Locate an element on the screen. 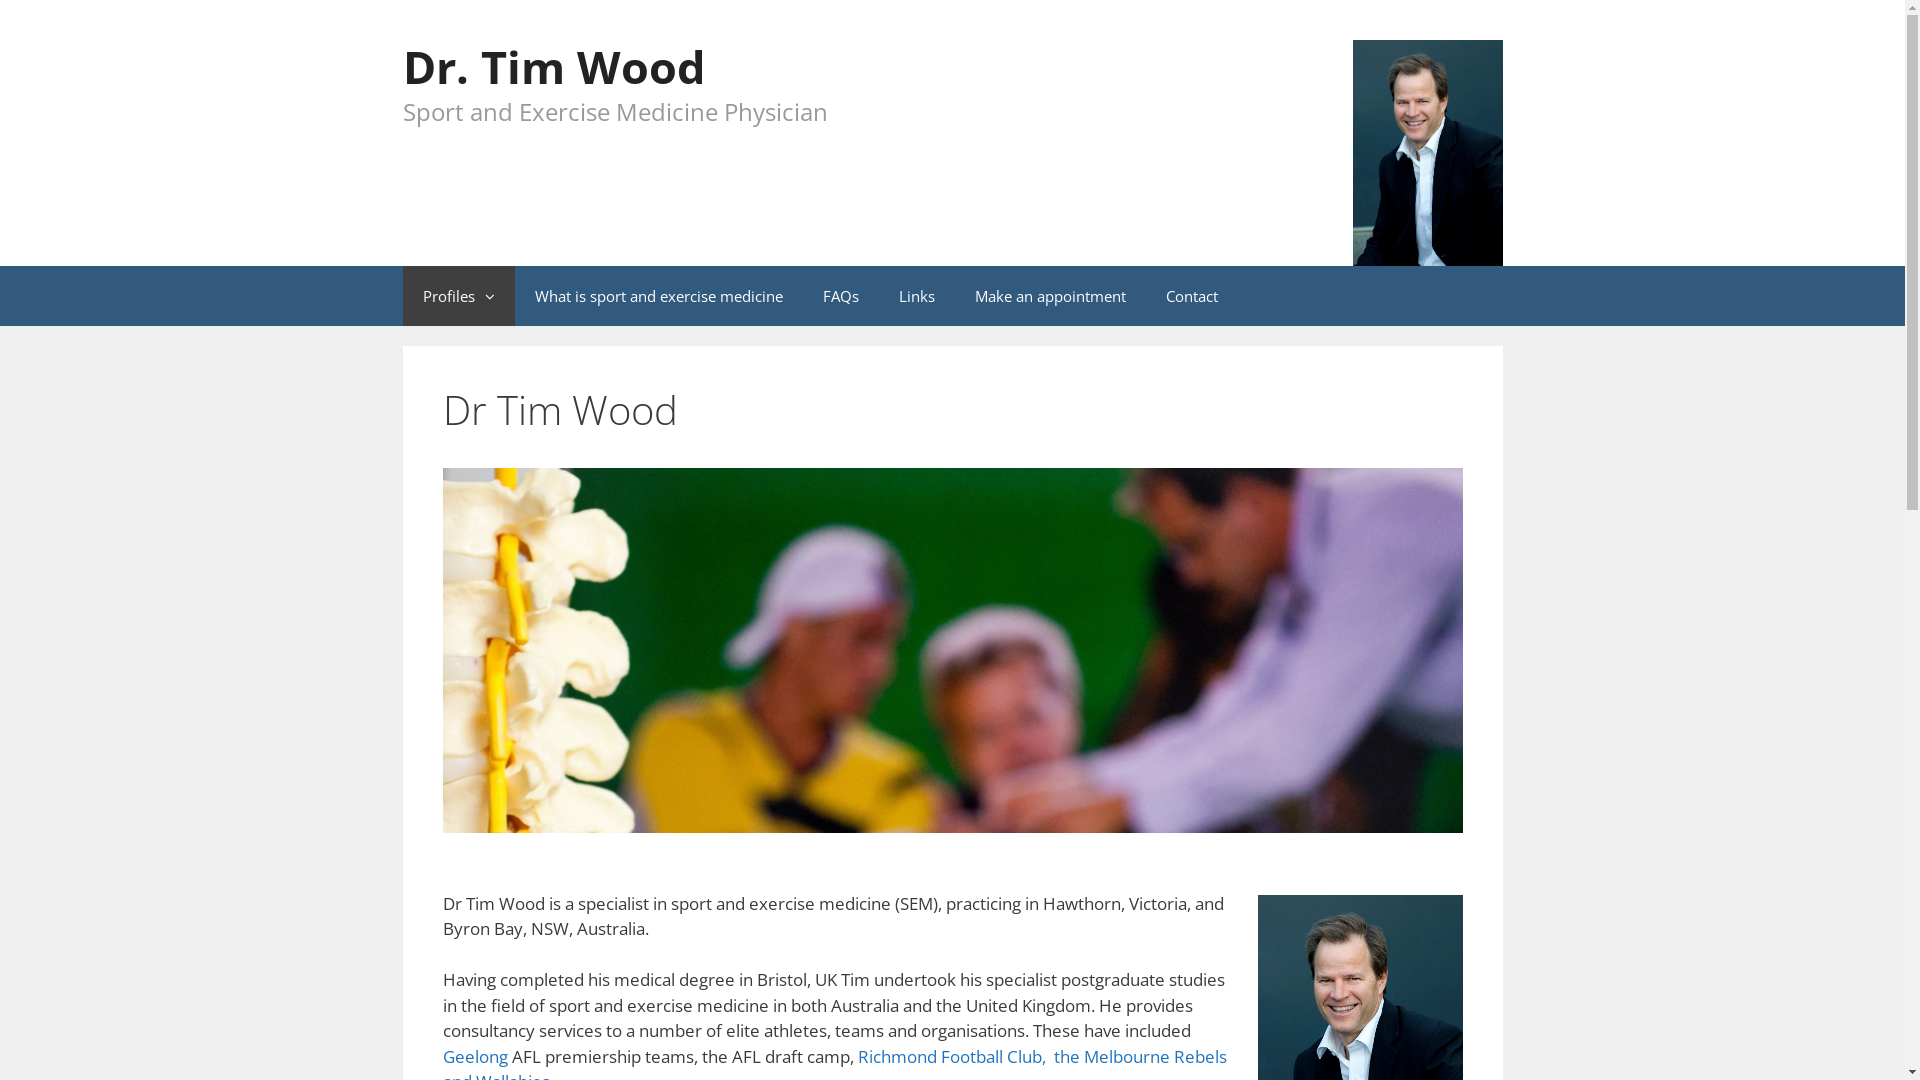  What is sport and exercise medicine is located at coordinates (658, 296).